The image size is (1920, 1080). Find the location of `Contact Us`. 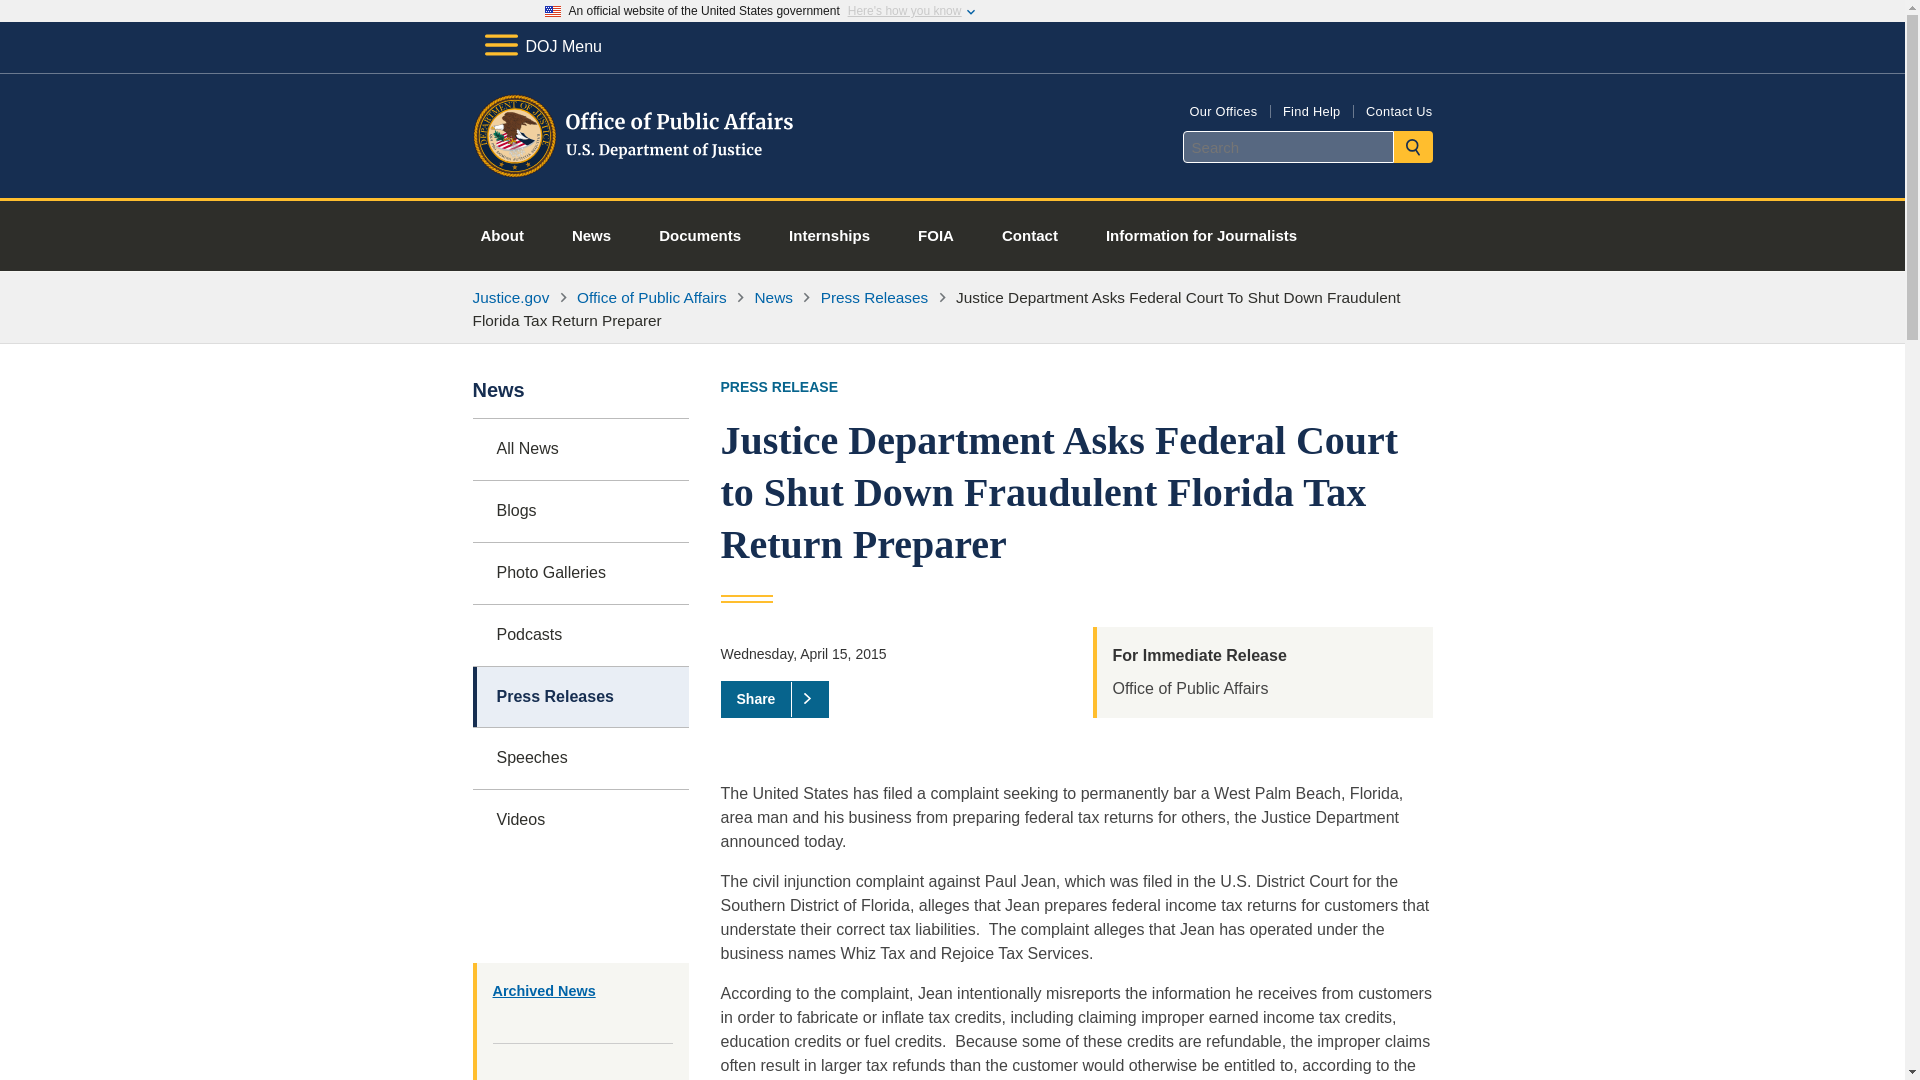

Contact Us is located at coordinates (1398, 110).